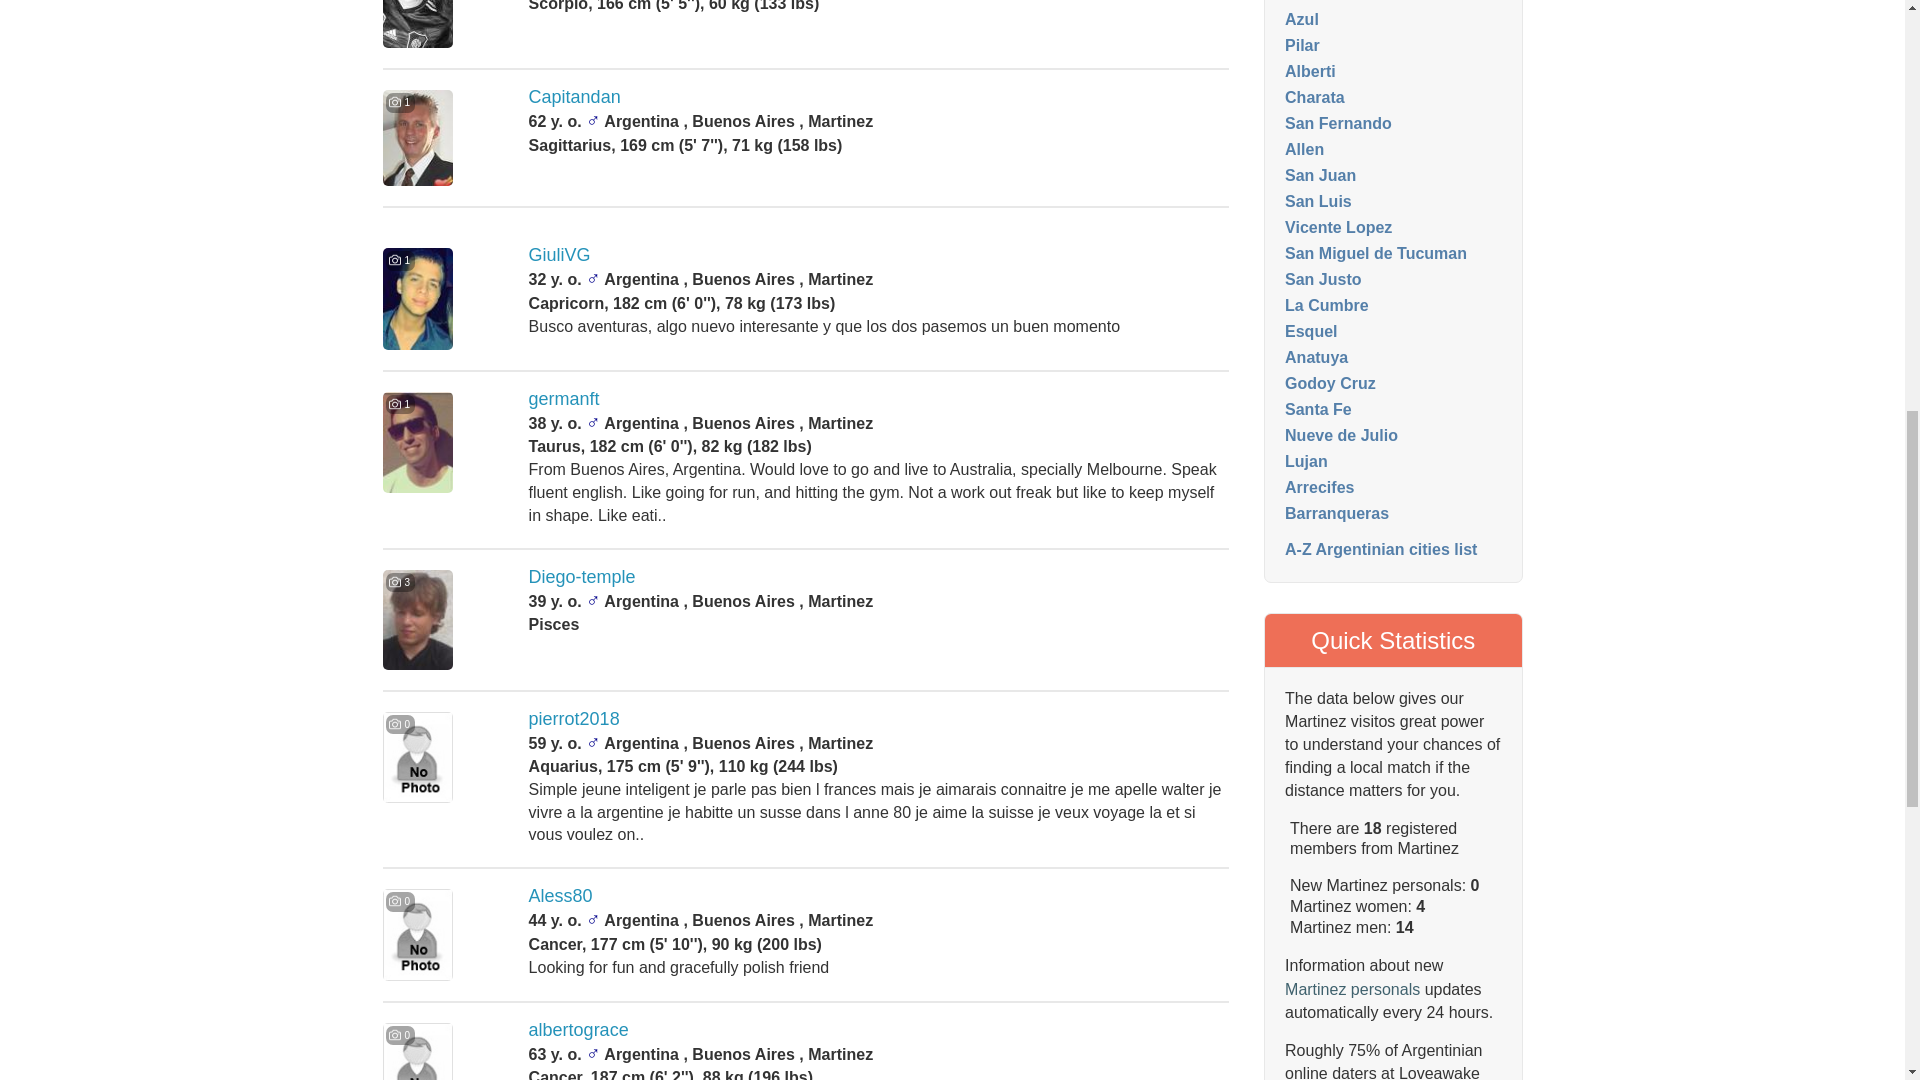 This screenshot has width=1920, height=1080. What do you see at coordinates (574, 718) in the screenshot?
I see `pierrot2018` at bounding box center [574, 718].